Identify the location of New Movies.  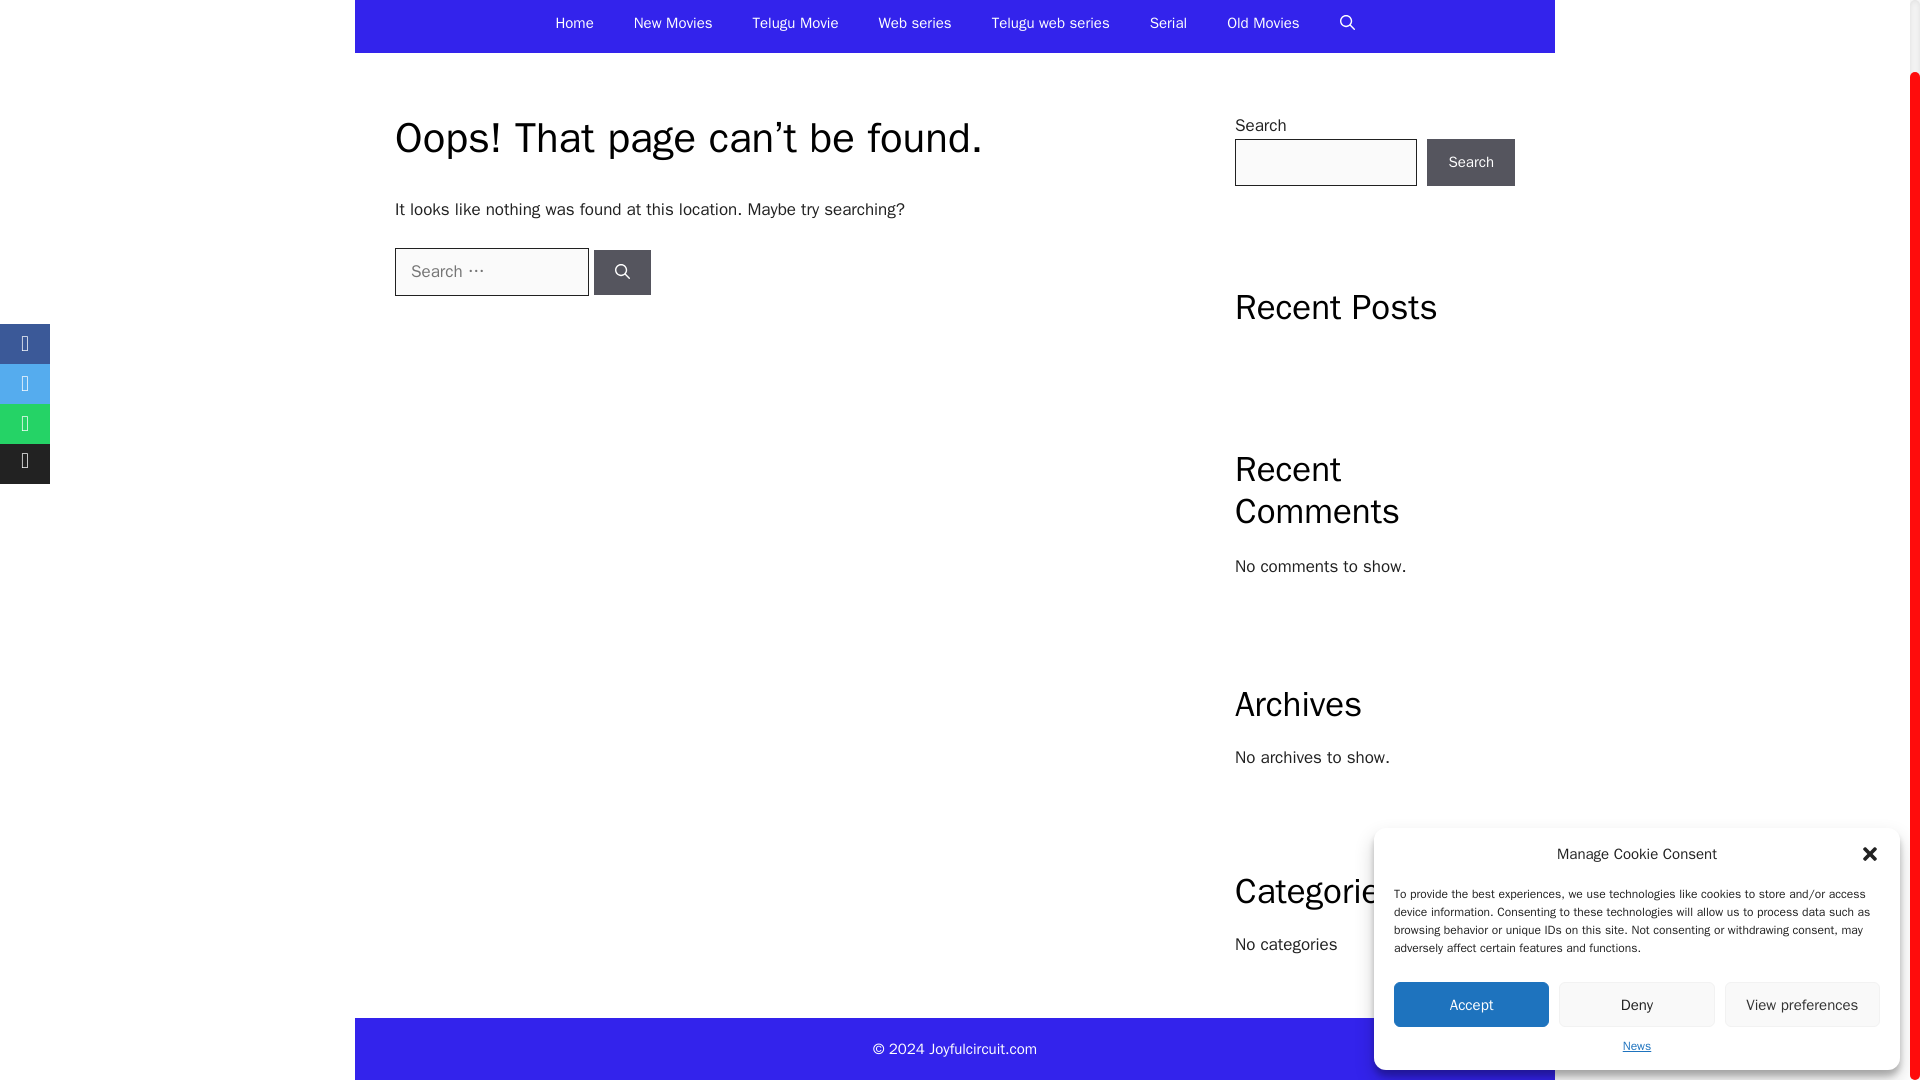
(674, 26).